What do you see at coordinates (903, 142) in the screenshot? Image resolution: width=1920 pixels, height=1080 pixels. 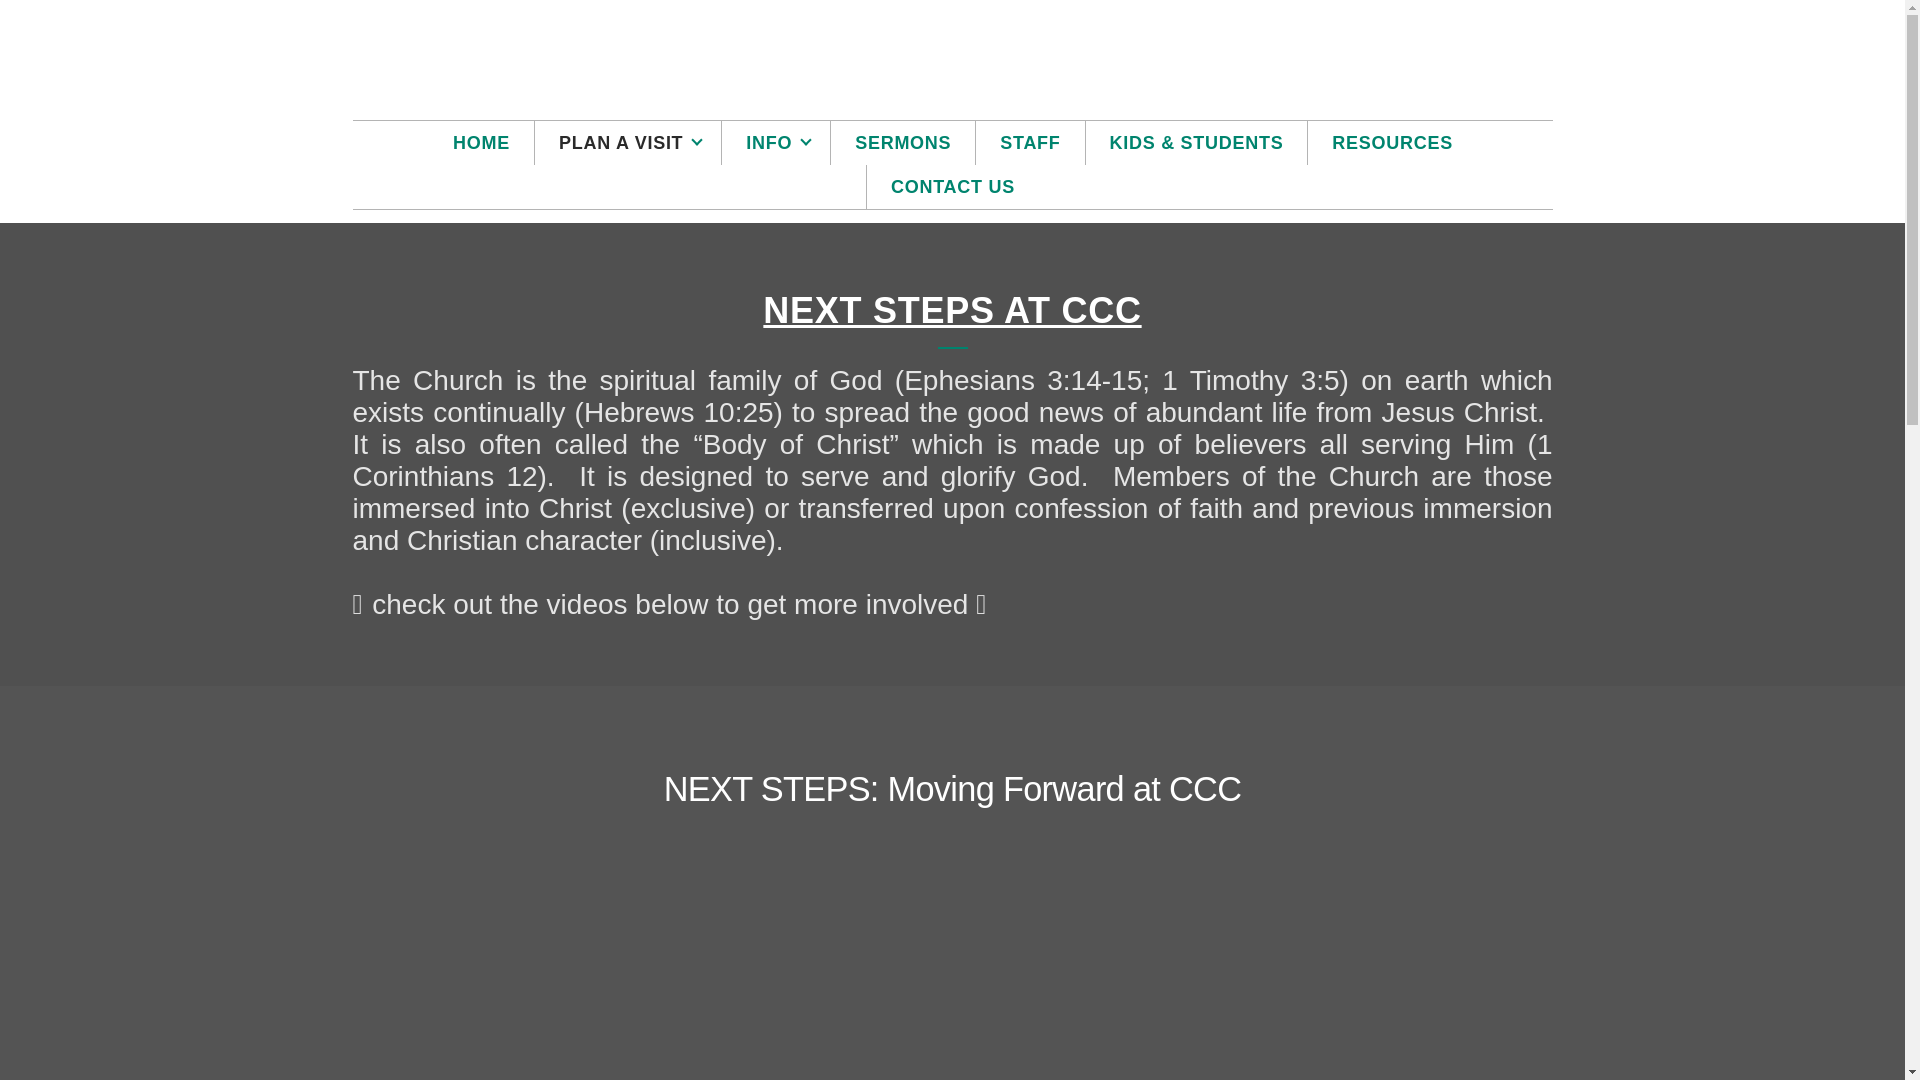 I see `SERMONS` at bounding box center [903, 142].